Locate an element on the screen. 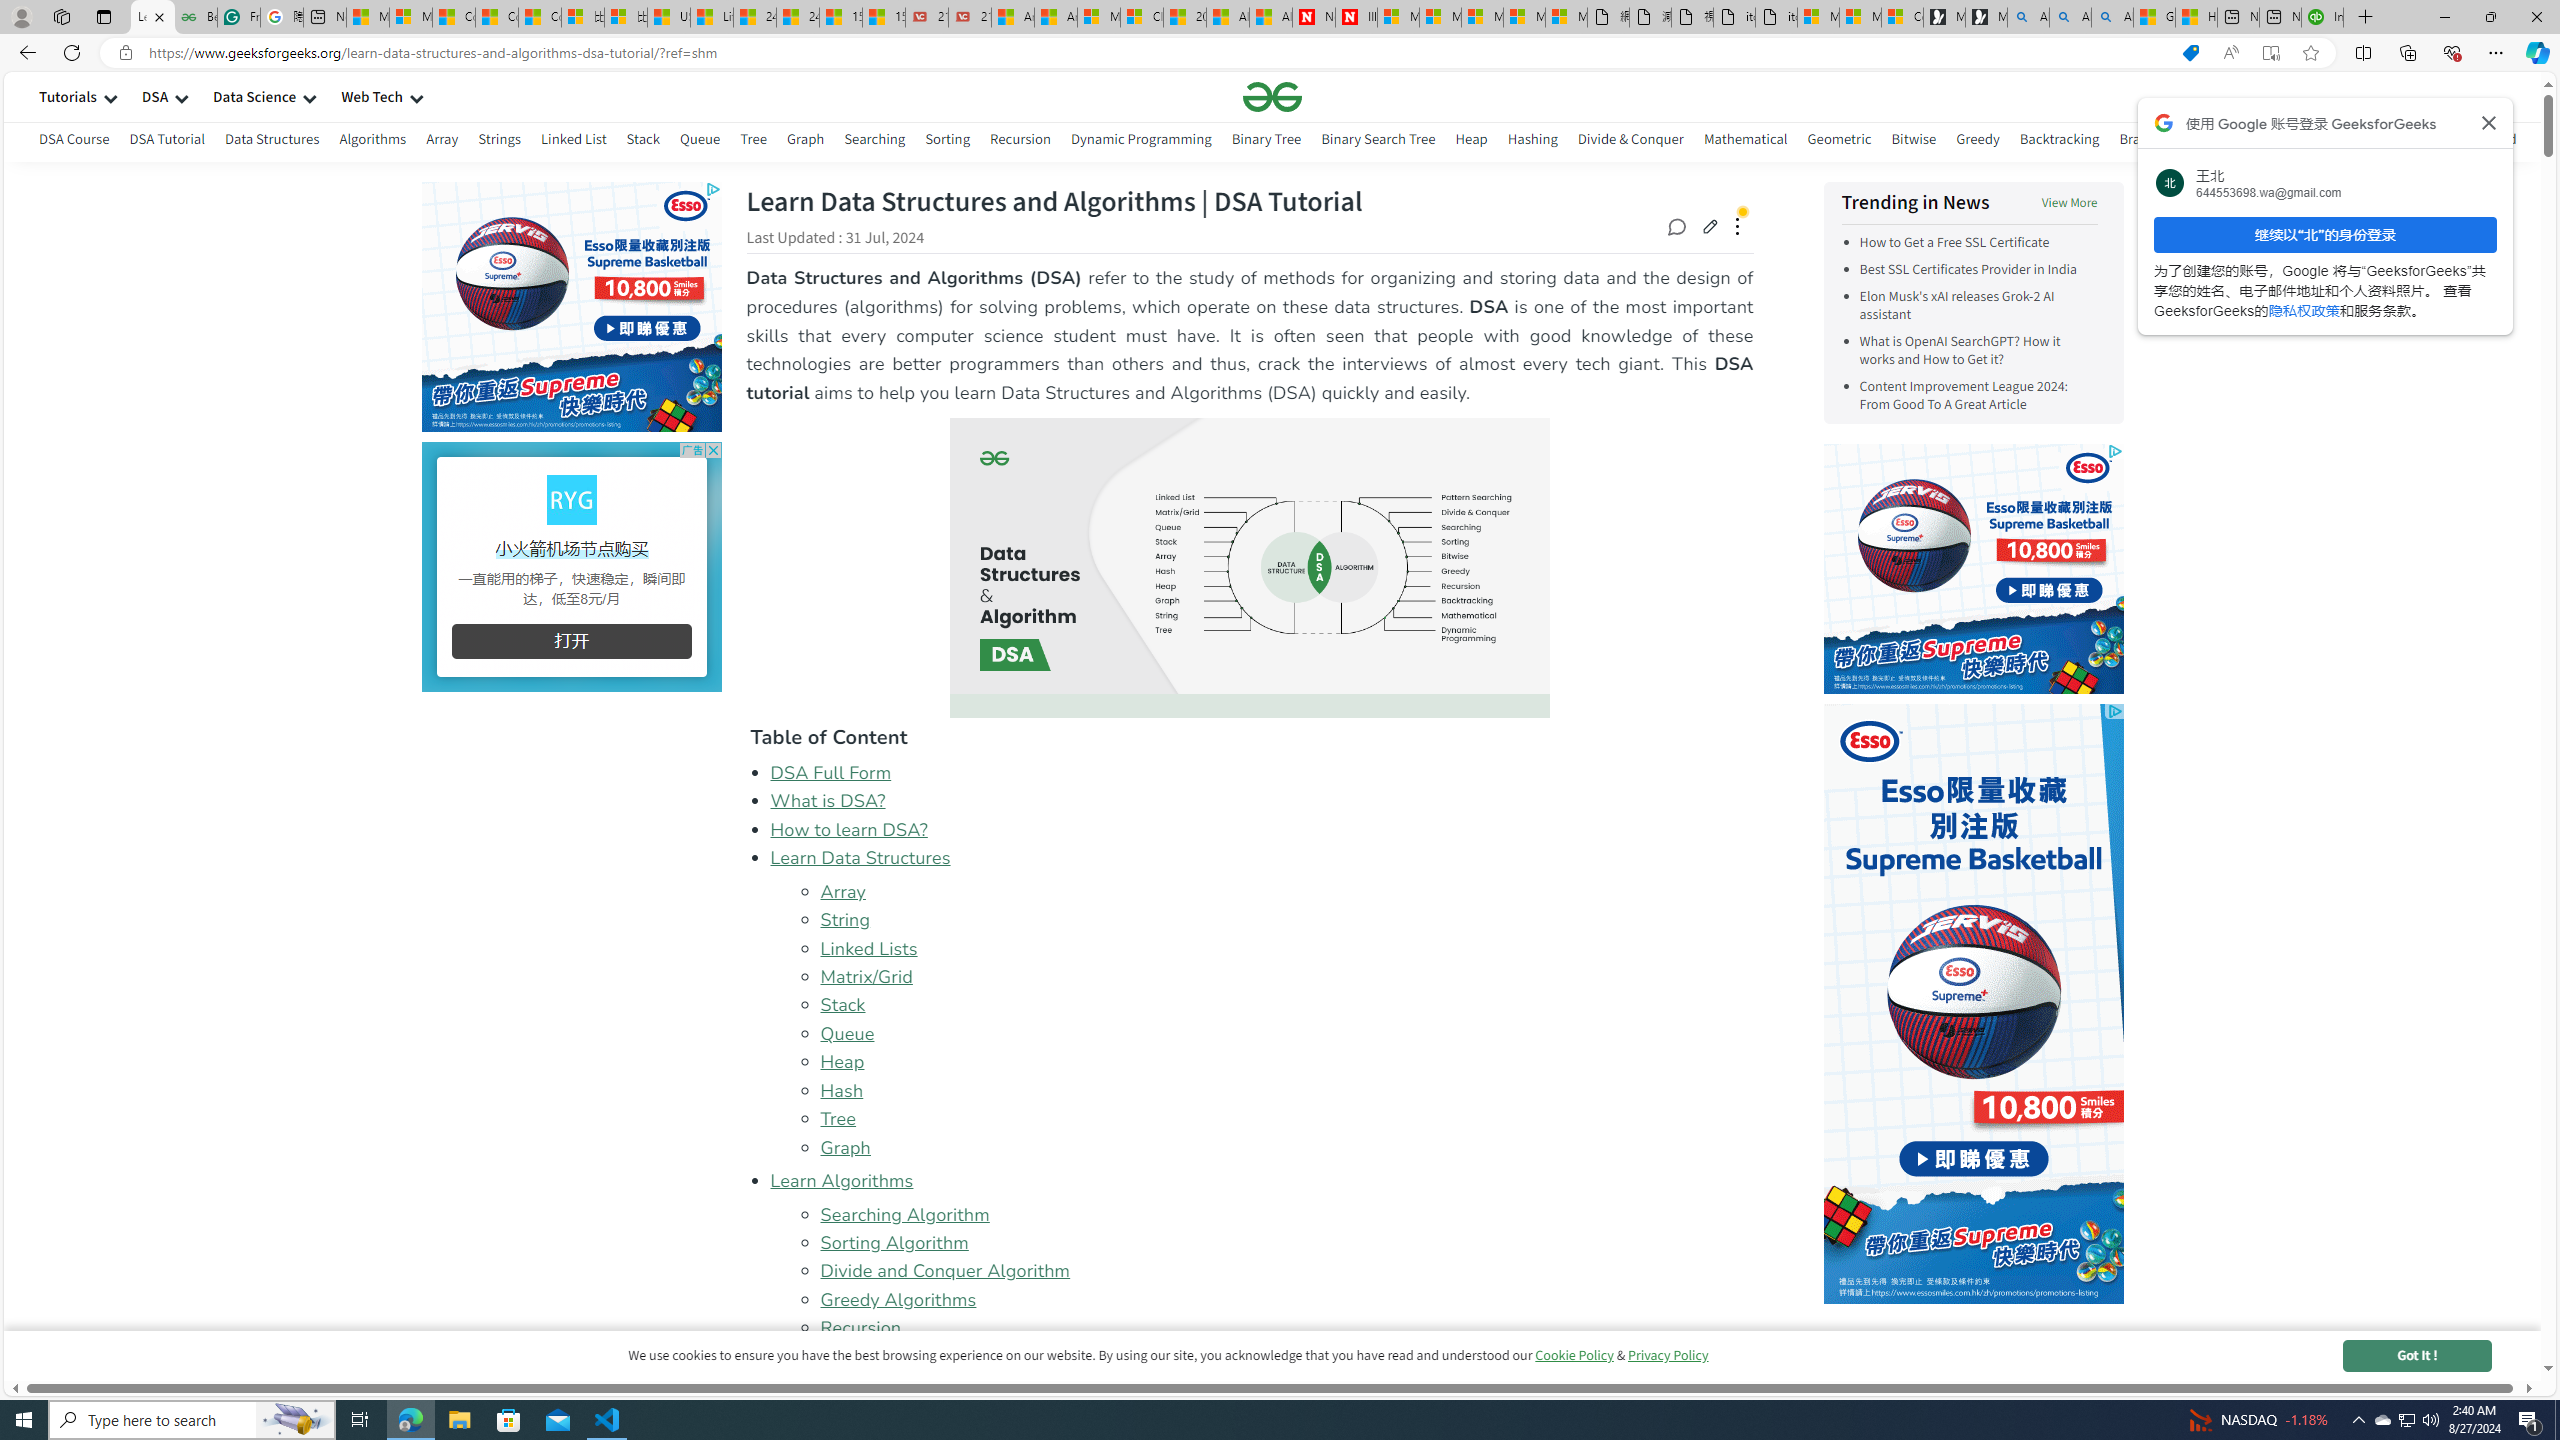  Branch and Bound is located at coordinates (2176, 139).